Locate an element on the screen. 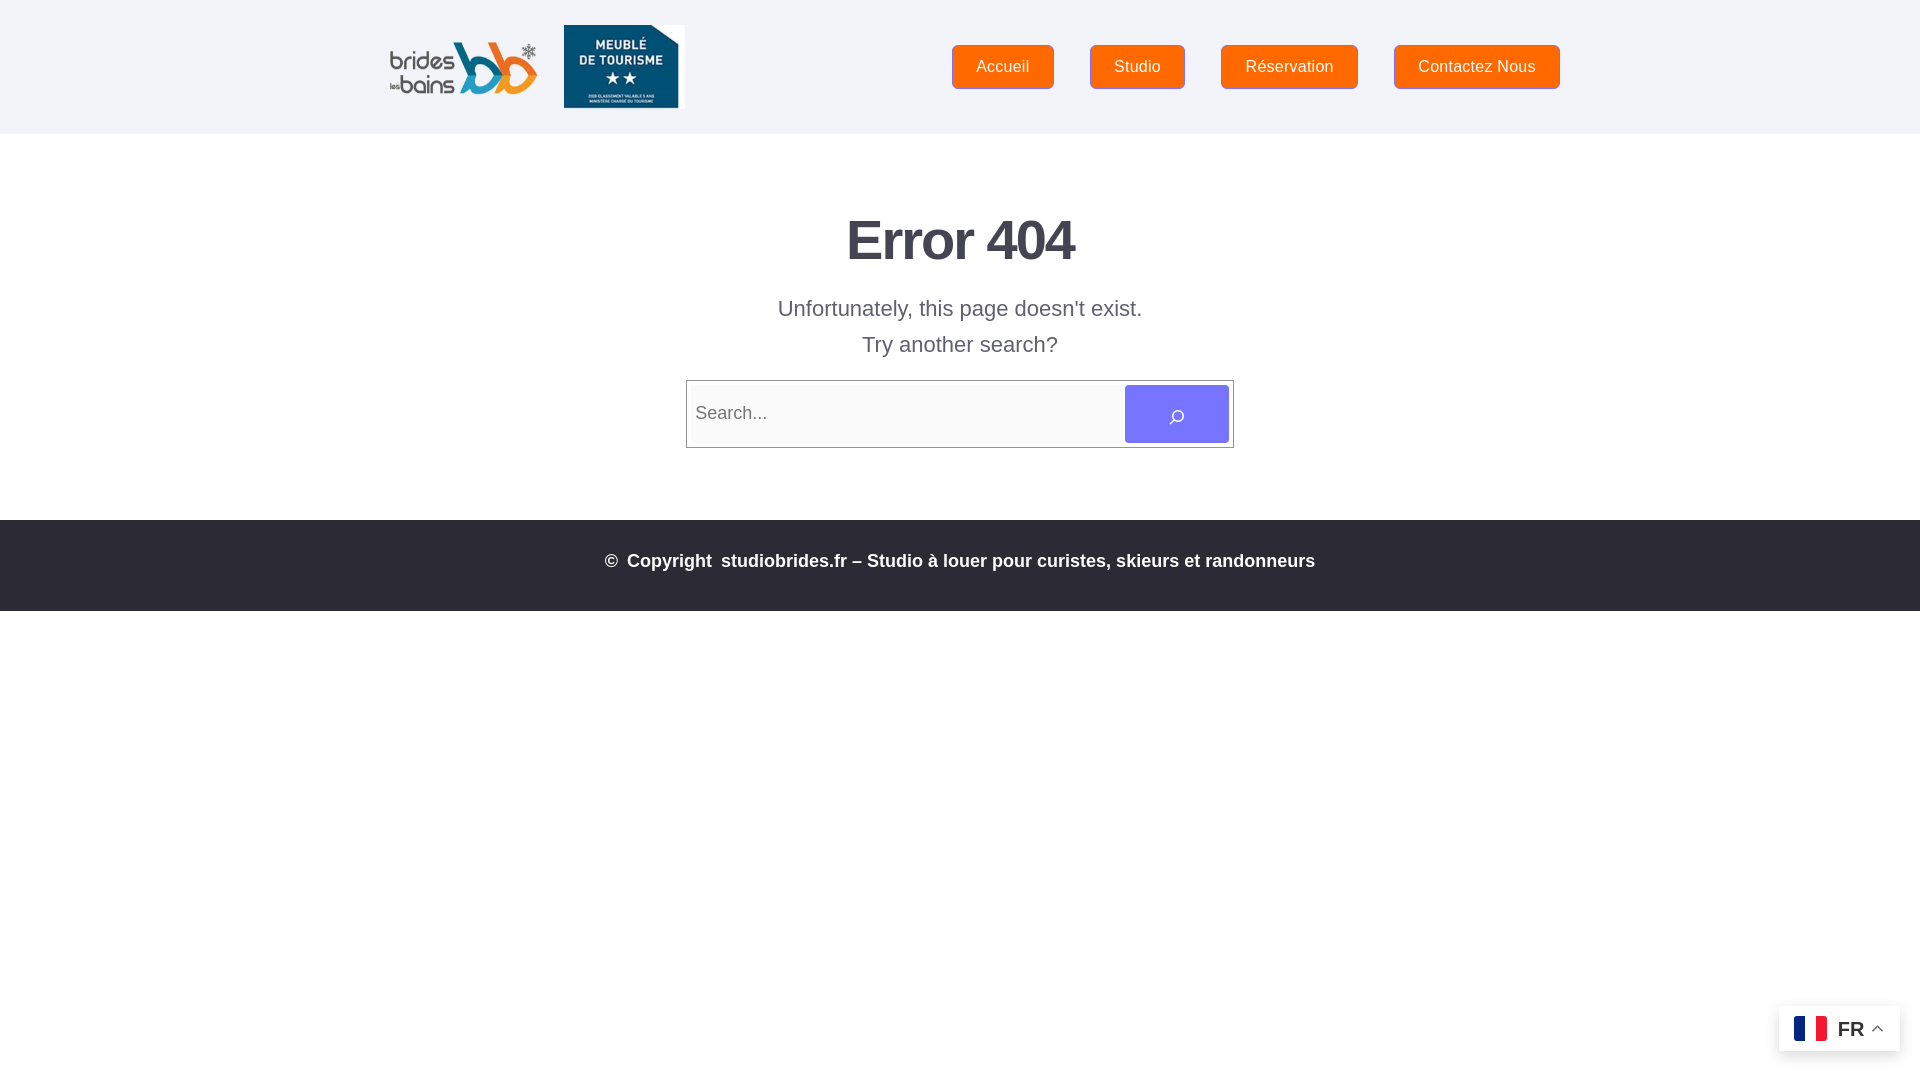 The width and height of the screenshot is (1920, 1080). Accueil is located at coordinates (1003, 66).